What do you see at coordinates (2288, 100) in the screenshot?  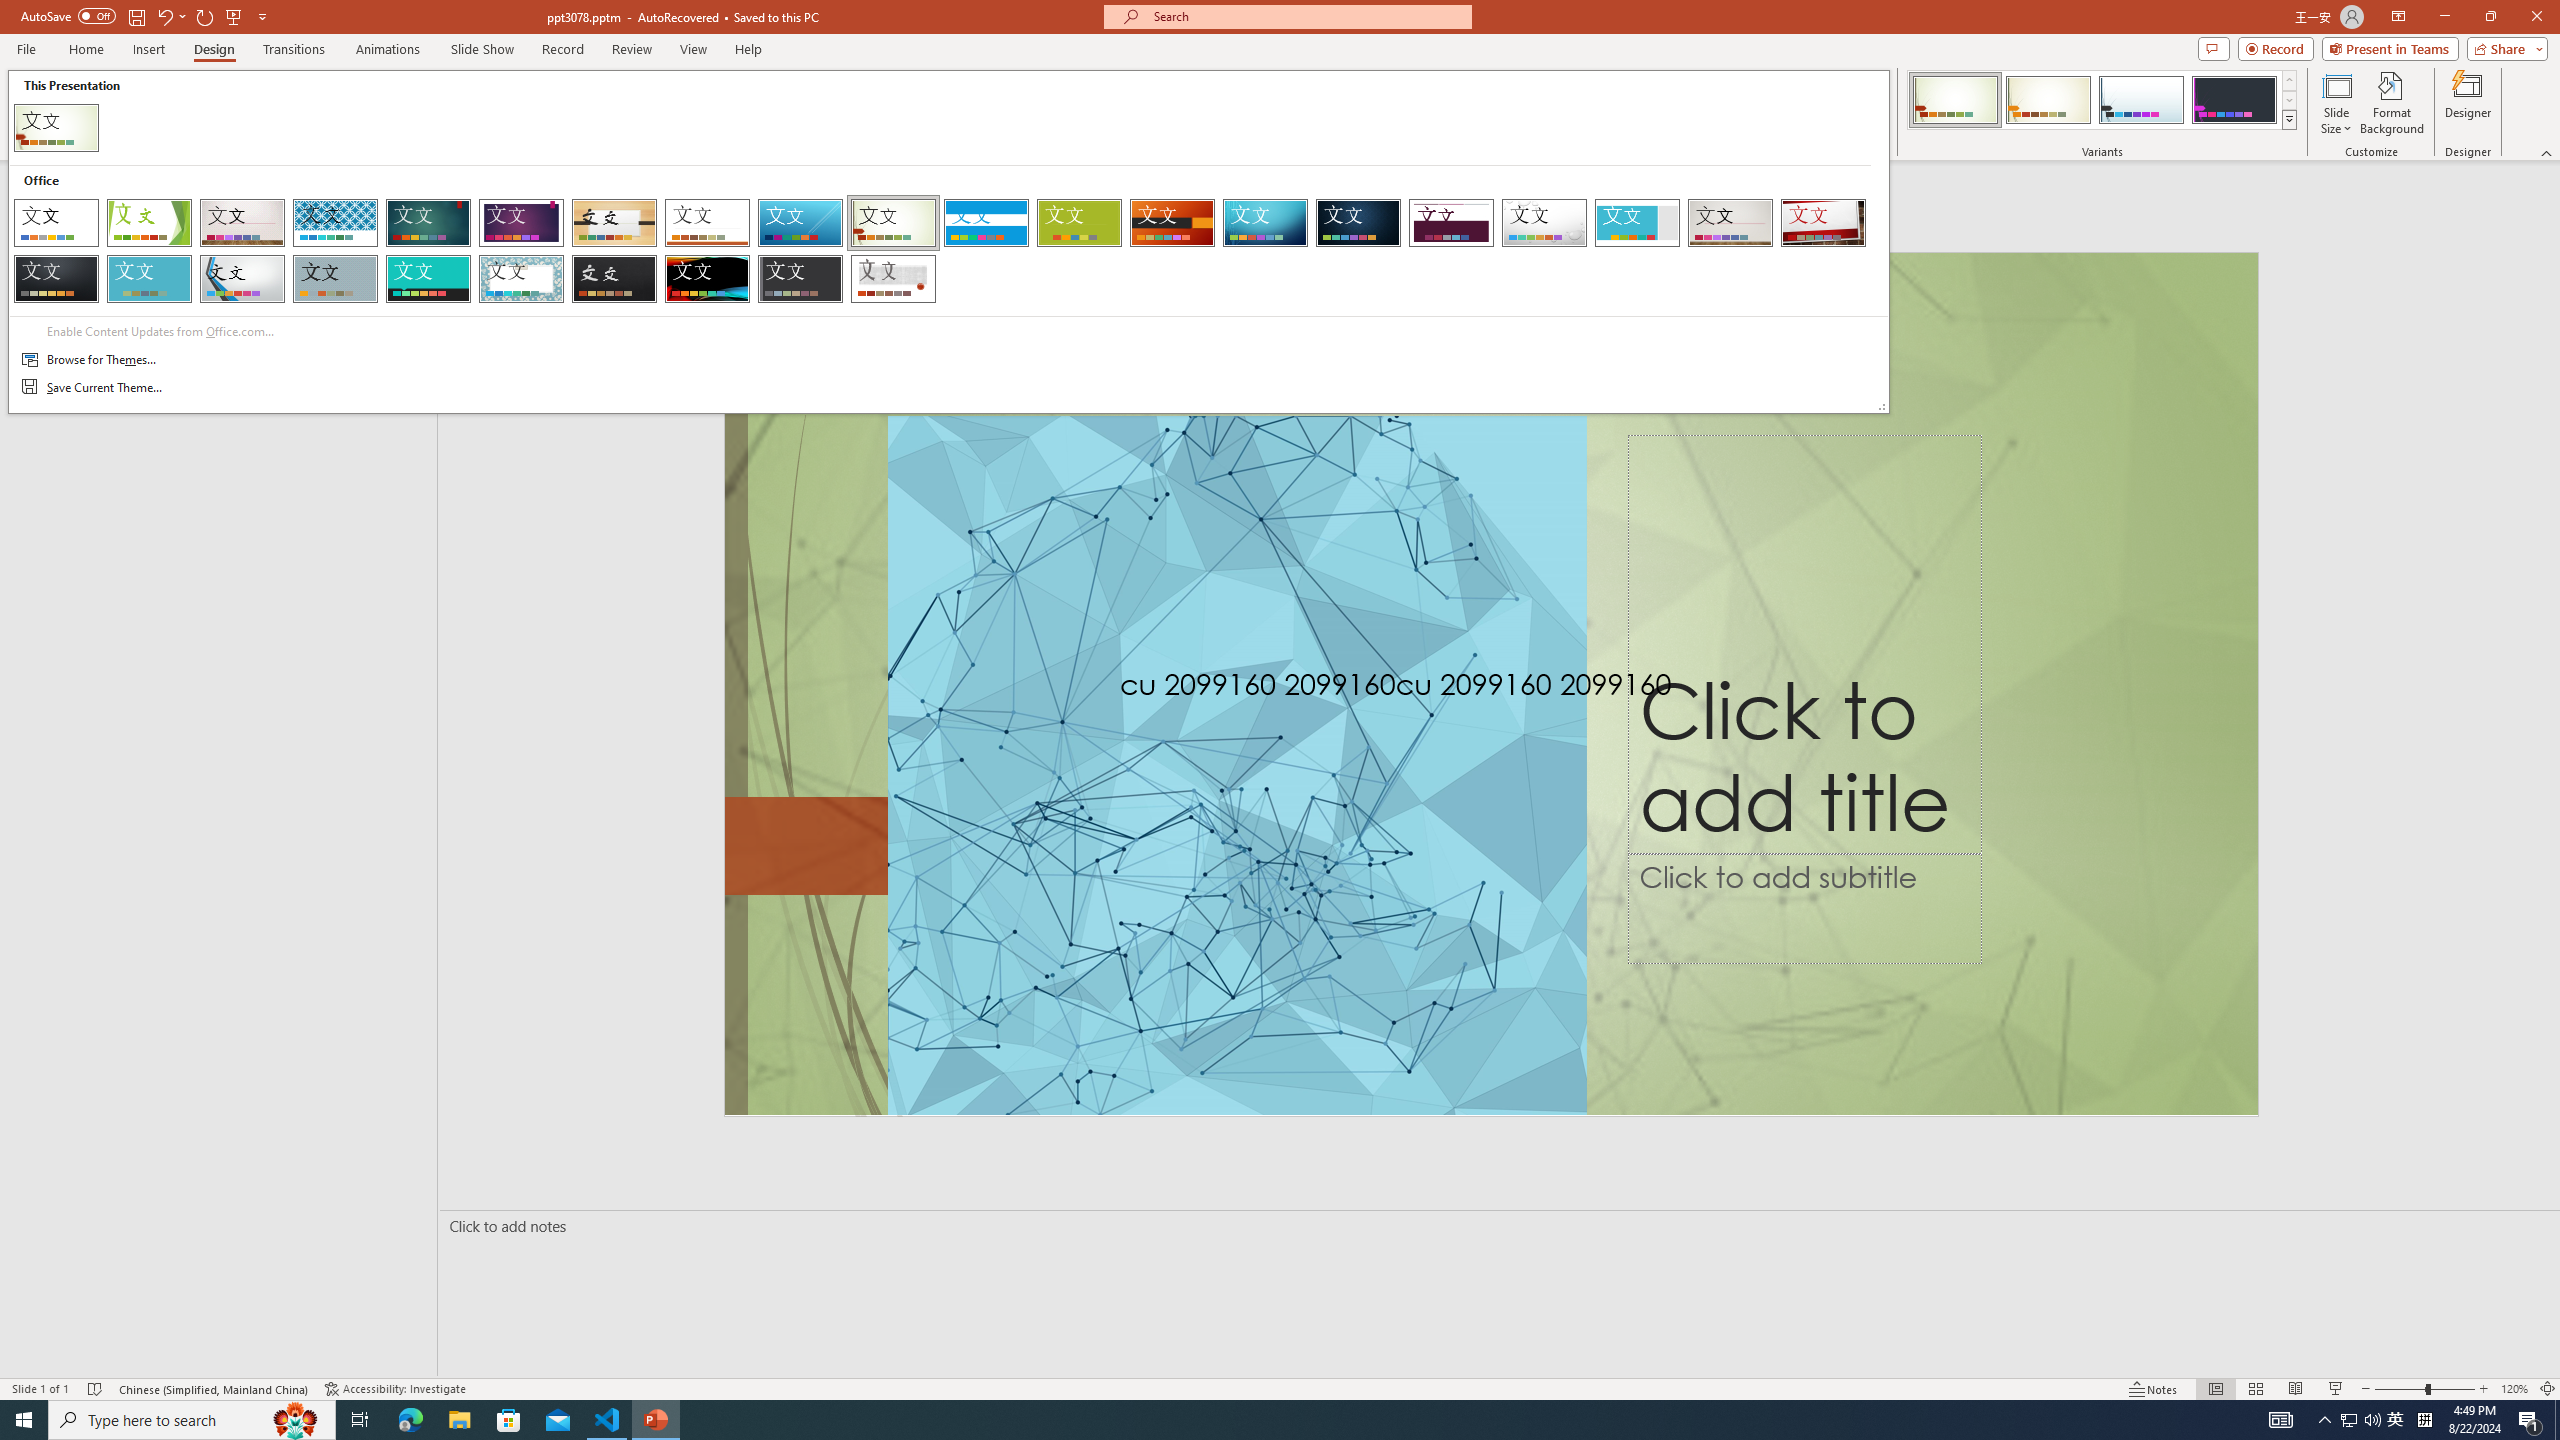 I see `Row Down` at bounding box center [2288, 100].